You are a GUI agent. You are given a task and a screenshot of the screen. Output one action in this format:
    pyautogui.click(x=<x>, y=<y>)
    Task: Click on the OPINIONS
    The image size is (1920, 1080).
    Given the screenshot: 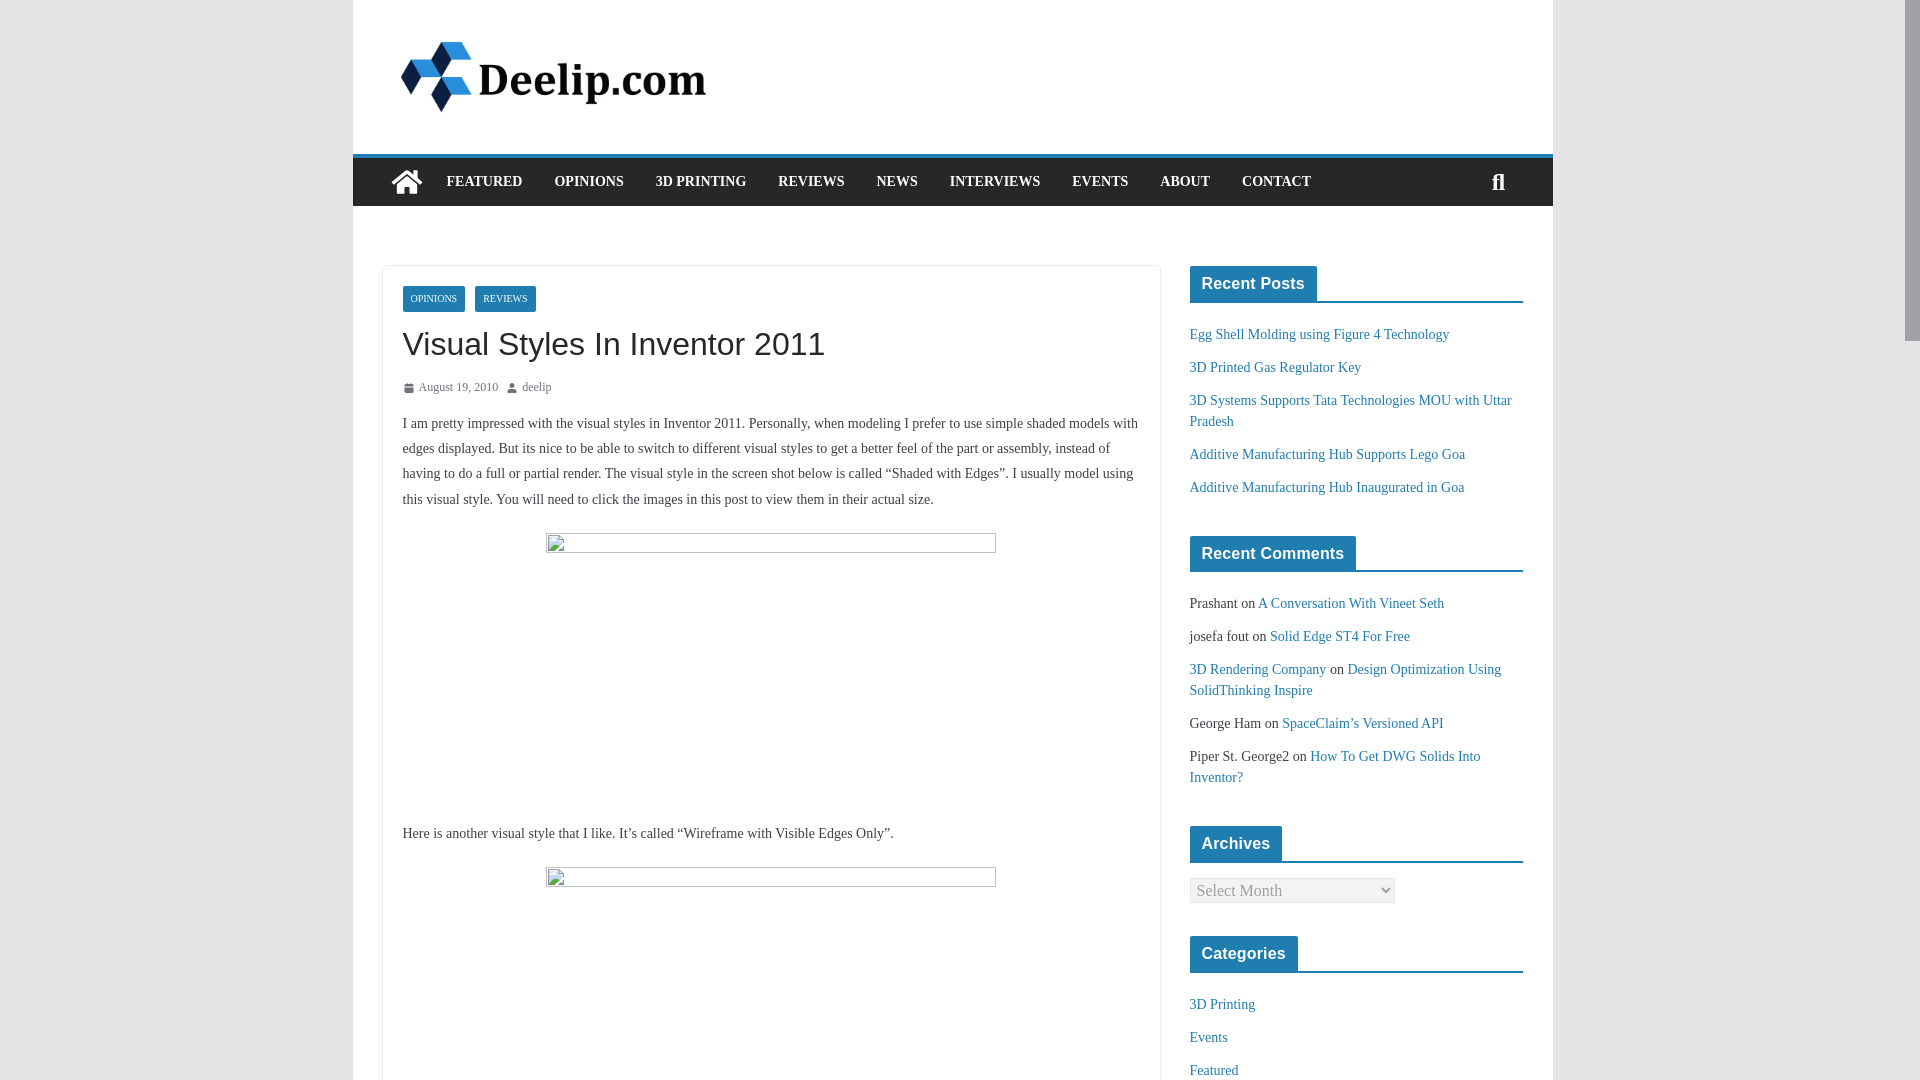 What is the action you would take?
    pyautogui.click(x=432, y=299)
    